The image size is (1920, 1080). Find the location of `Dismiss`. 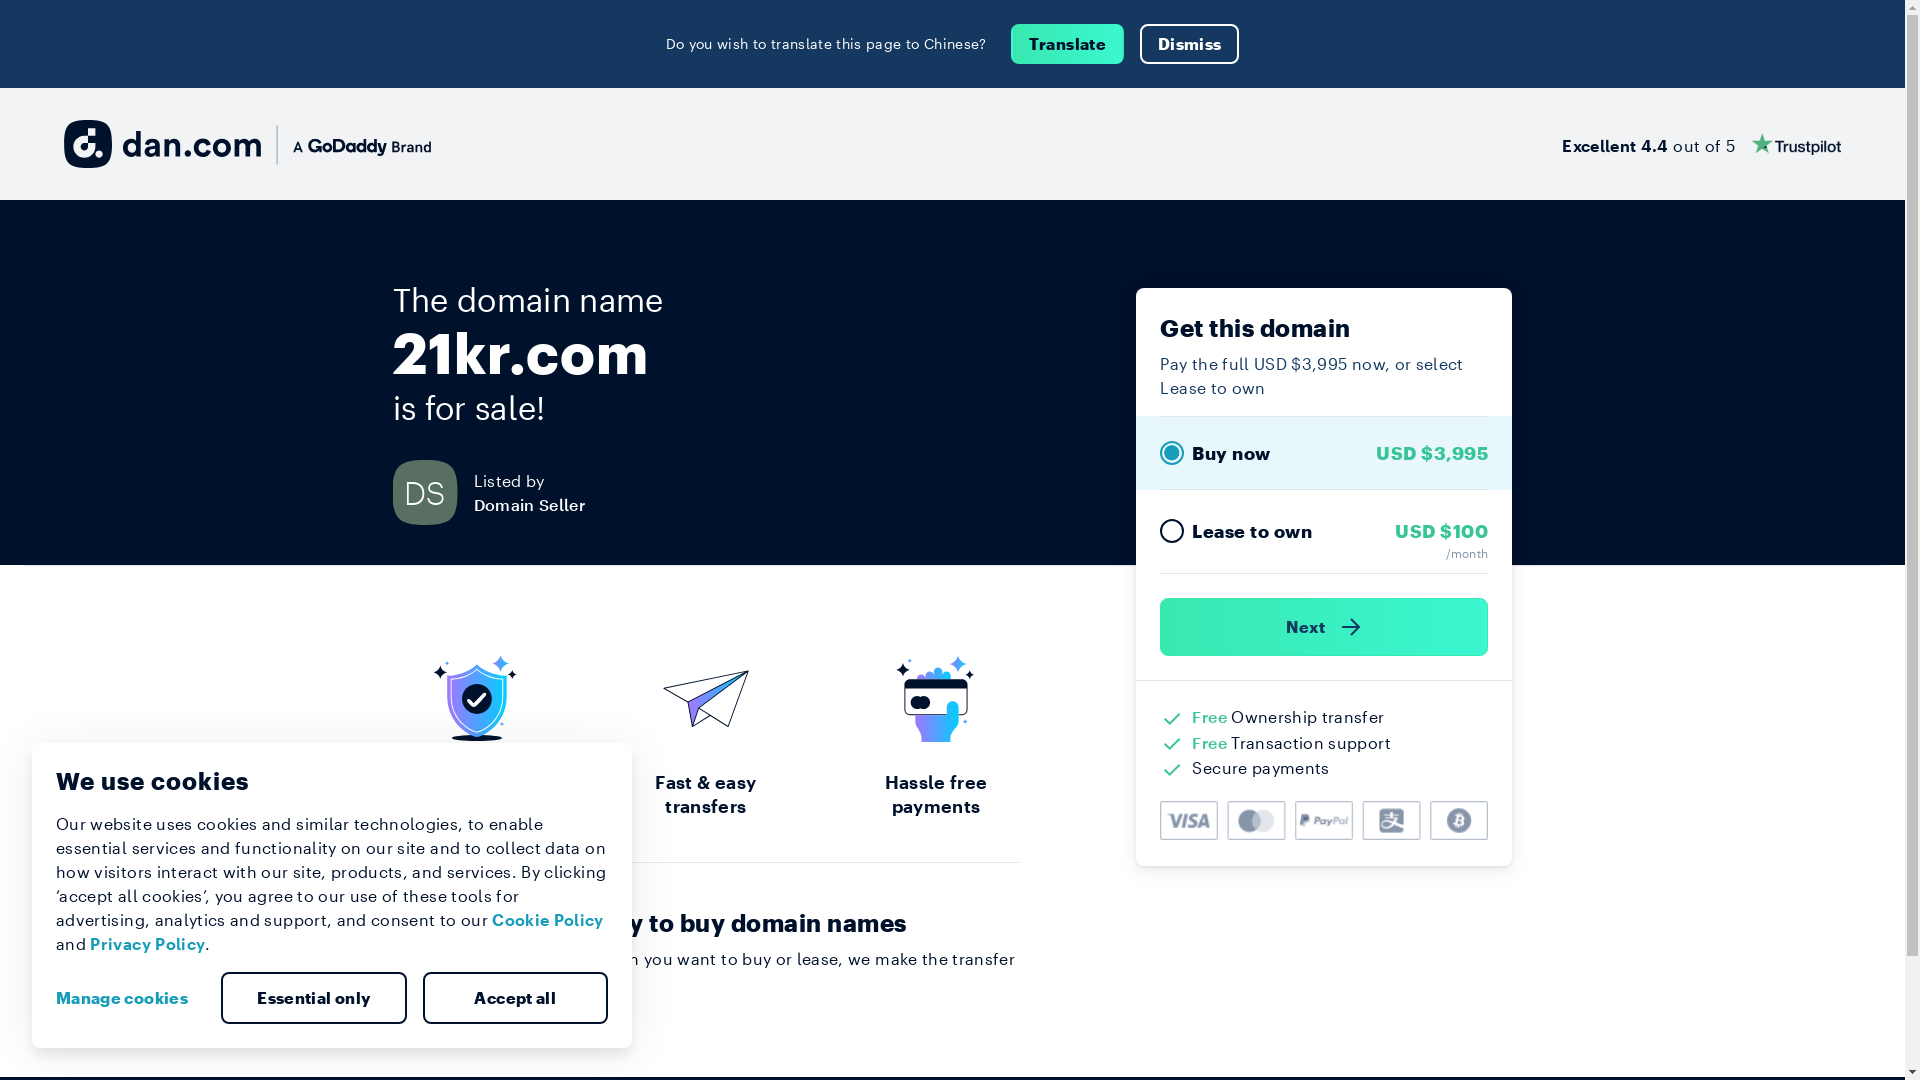

Dismiss is located at coordinates (1190, 44).